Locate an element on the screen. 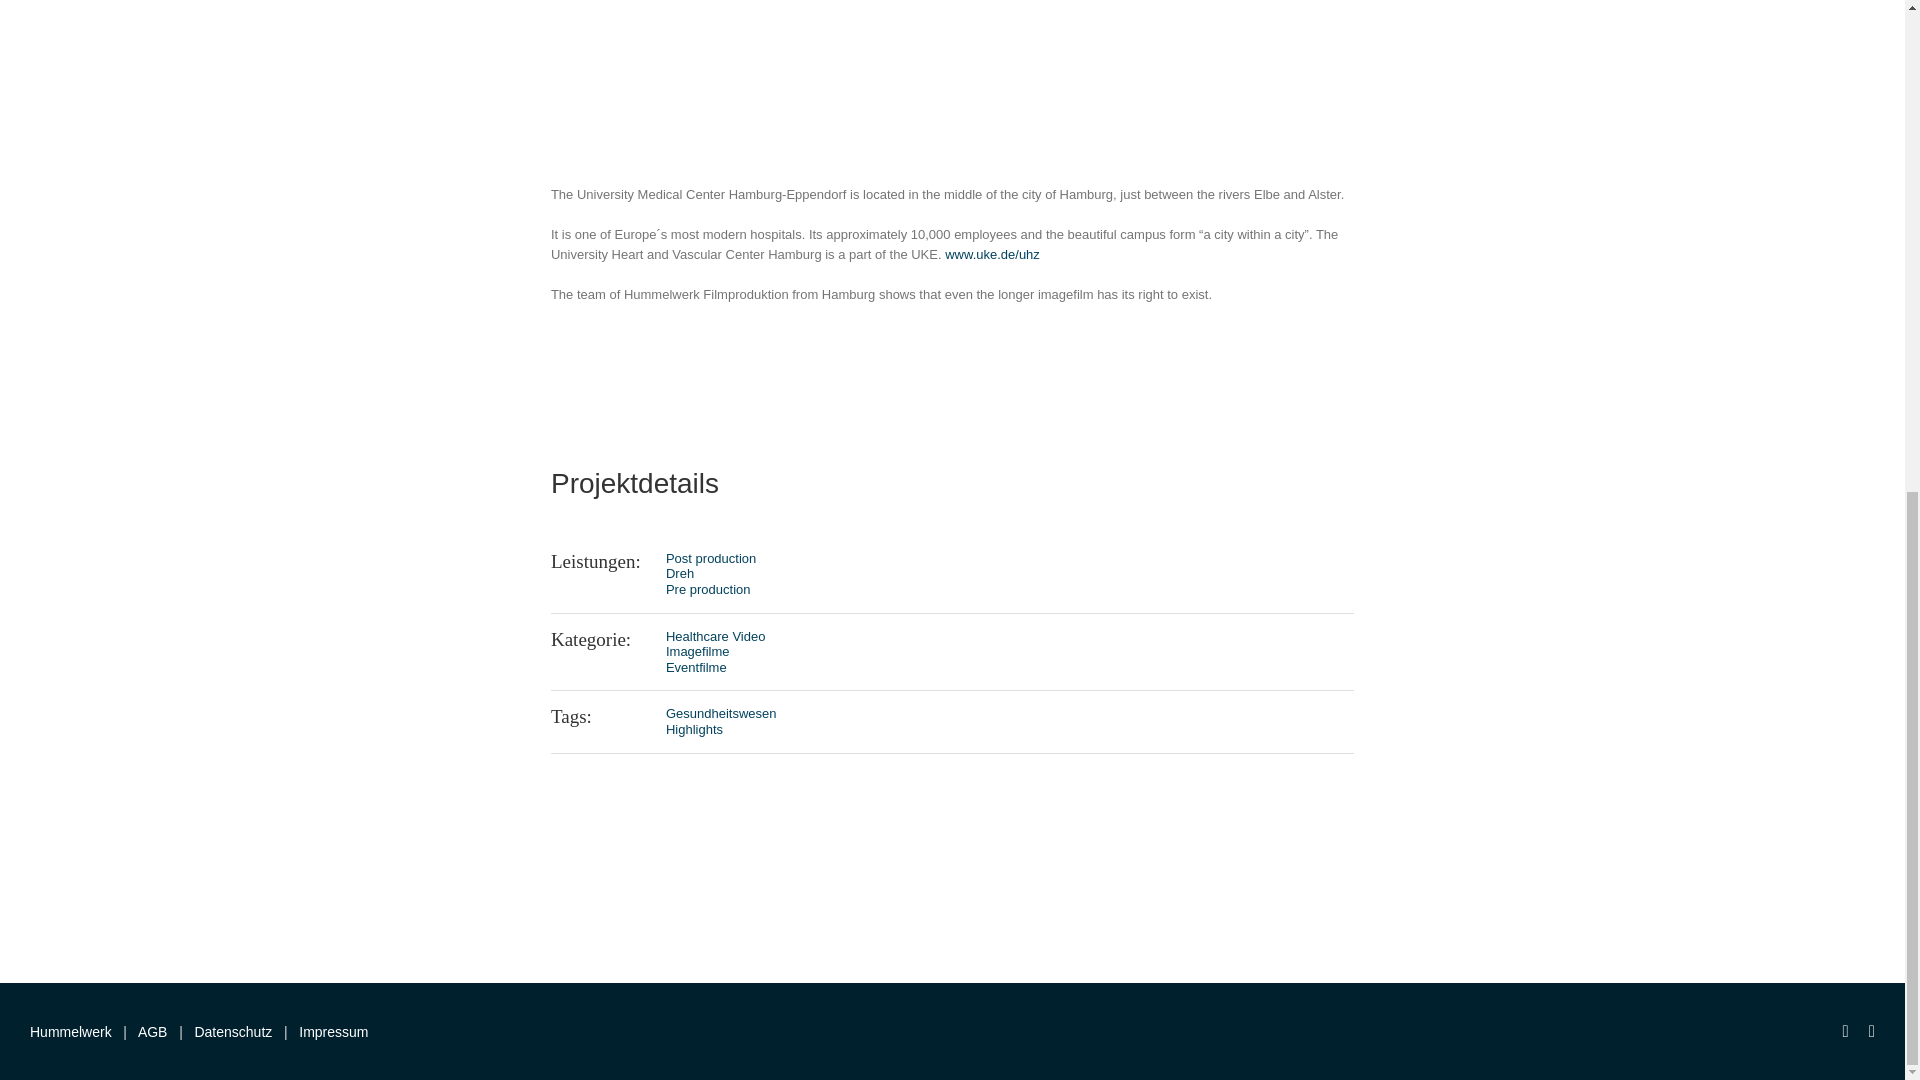 The height and width of the screenshot is (1080, 1920). Hummelwerk is located at coordinates (70, 1032).